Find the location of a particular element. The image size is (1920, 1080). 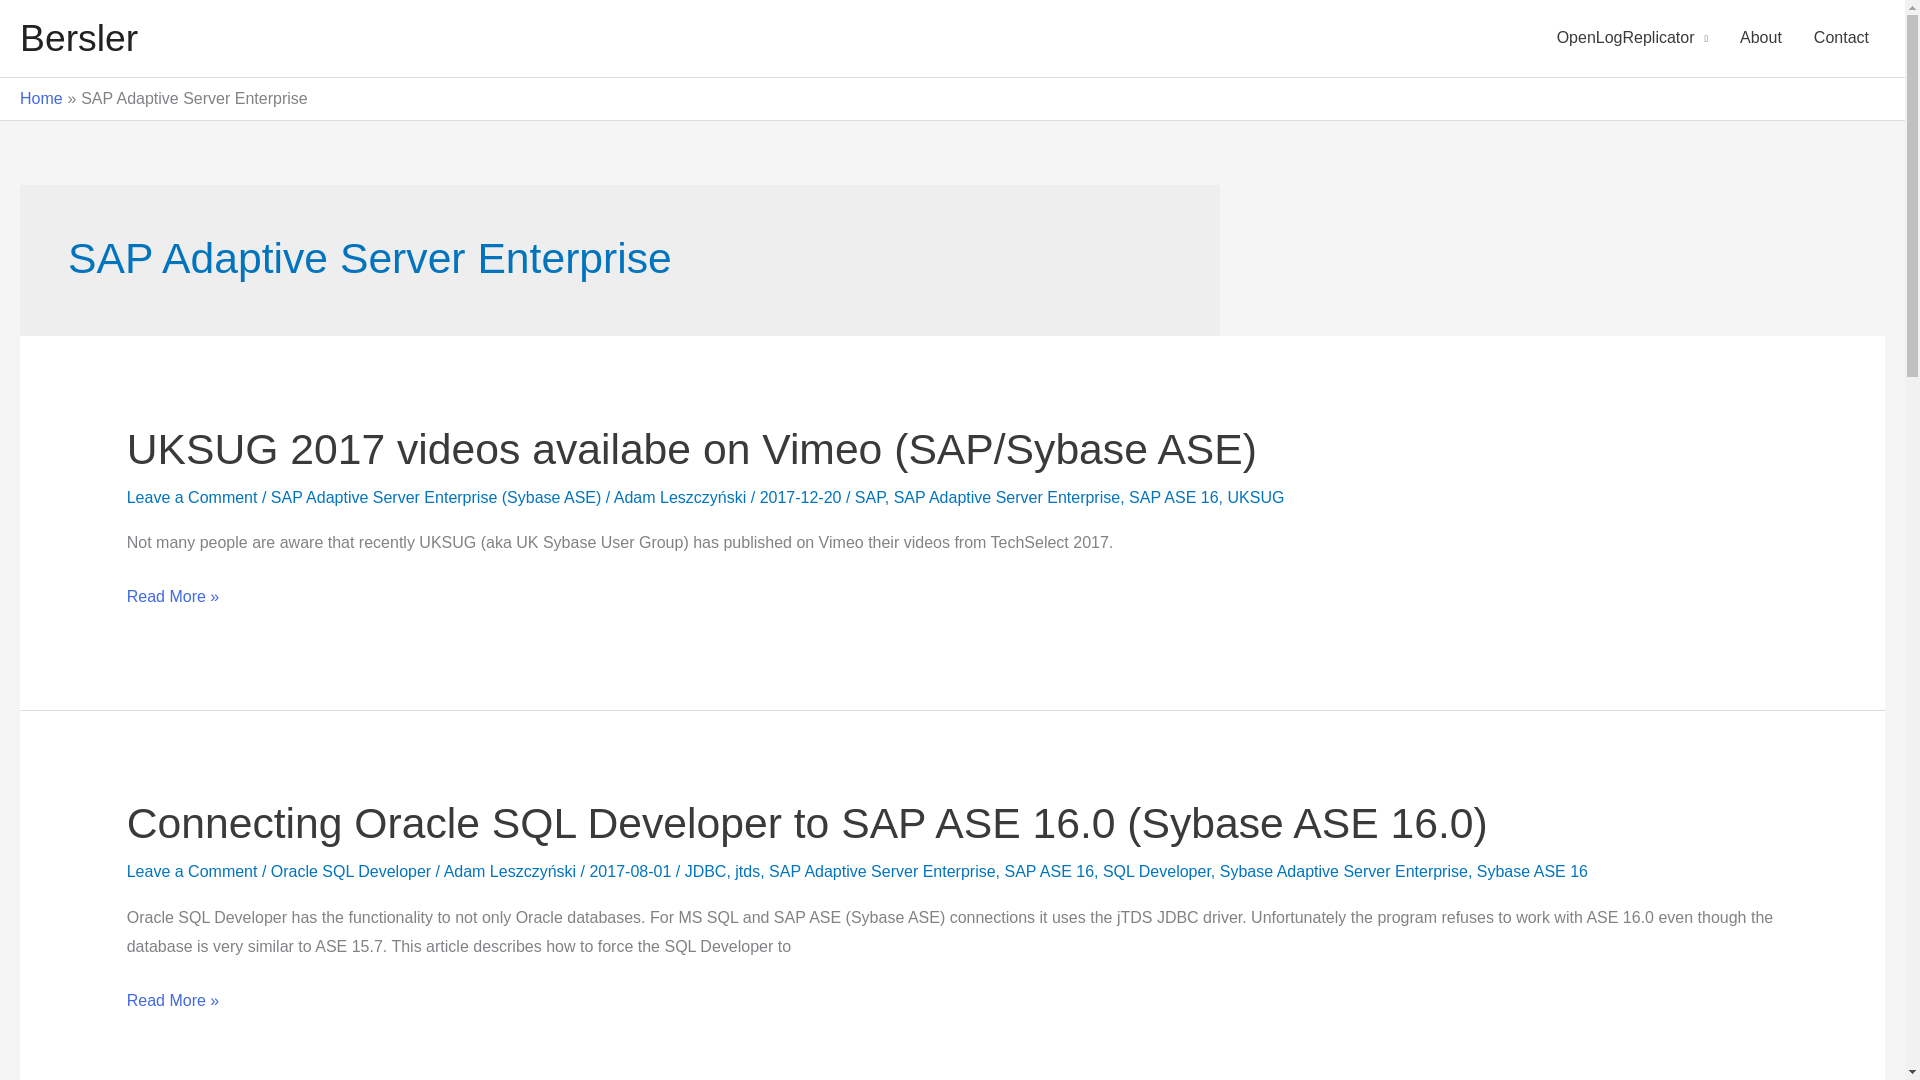

JDBC is located at coordinates (706, 871).